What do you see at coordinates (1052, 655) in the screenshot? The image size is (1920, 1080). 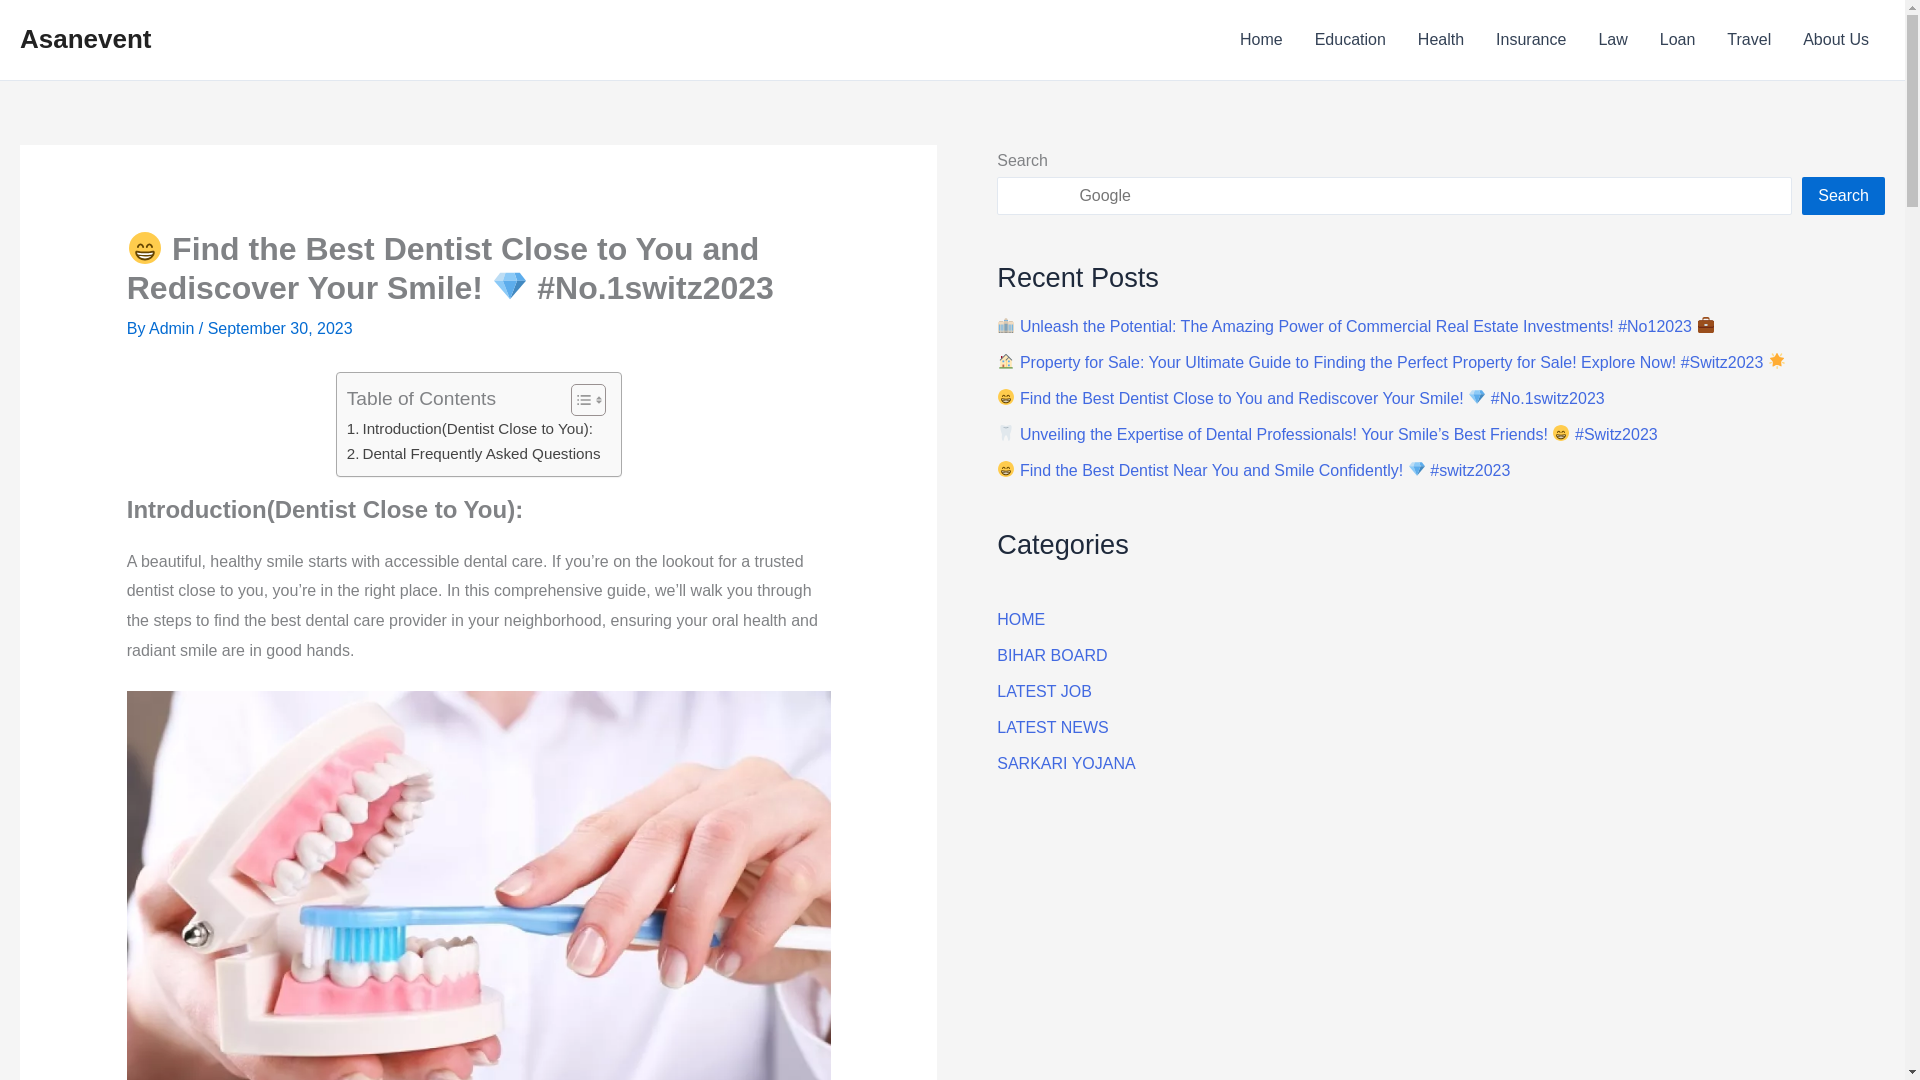 I see `BIHAR BOARD` at bounding box center [1052, 655].